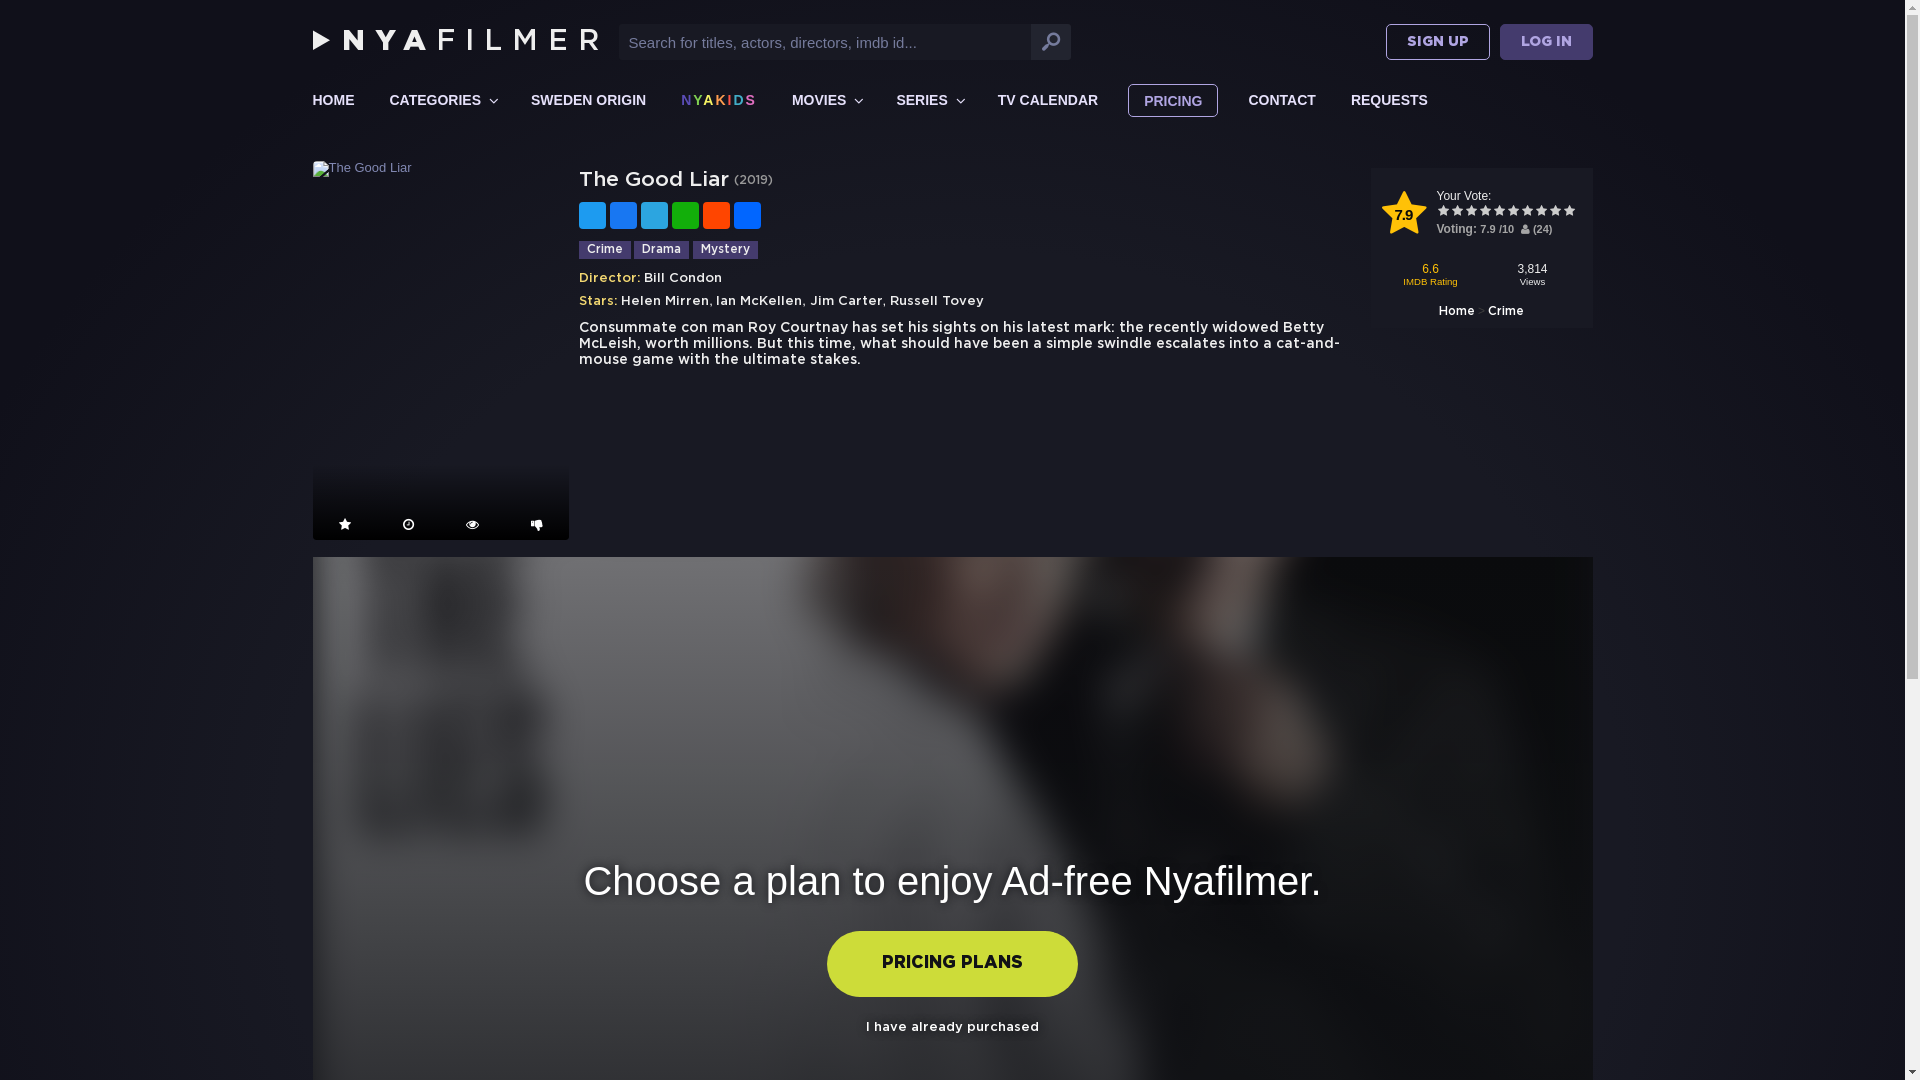 The height and width of the screenshot is (1080, 1920). What do you see at coordinates (408, 524) in the screenshot?
I see `Watch Later` at bounding box center [408, 524].